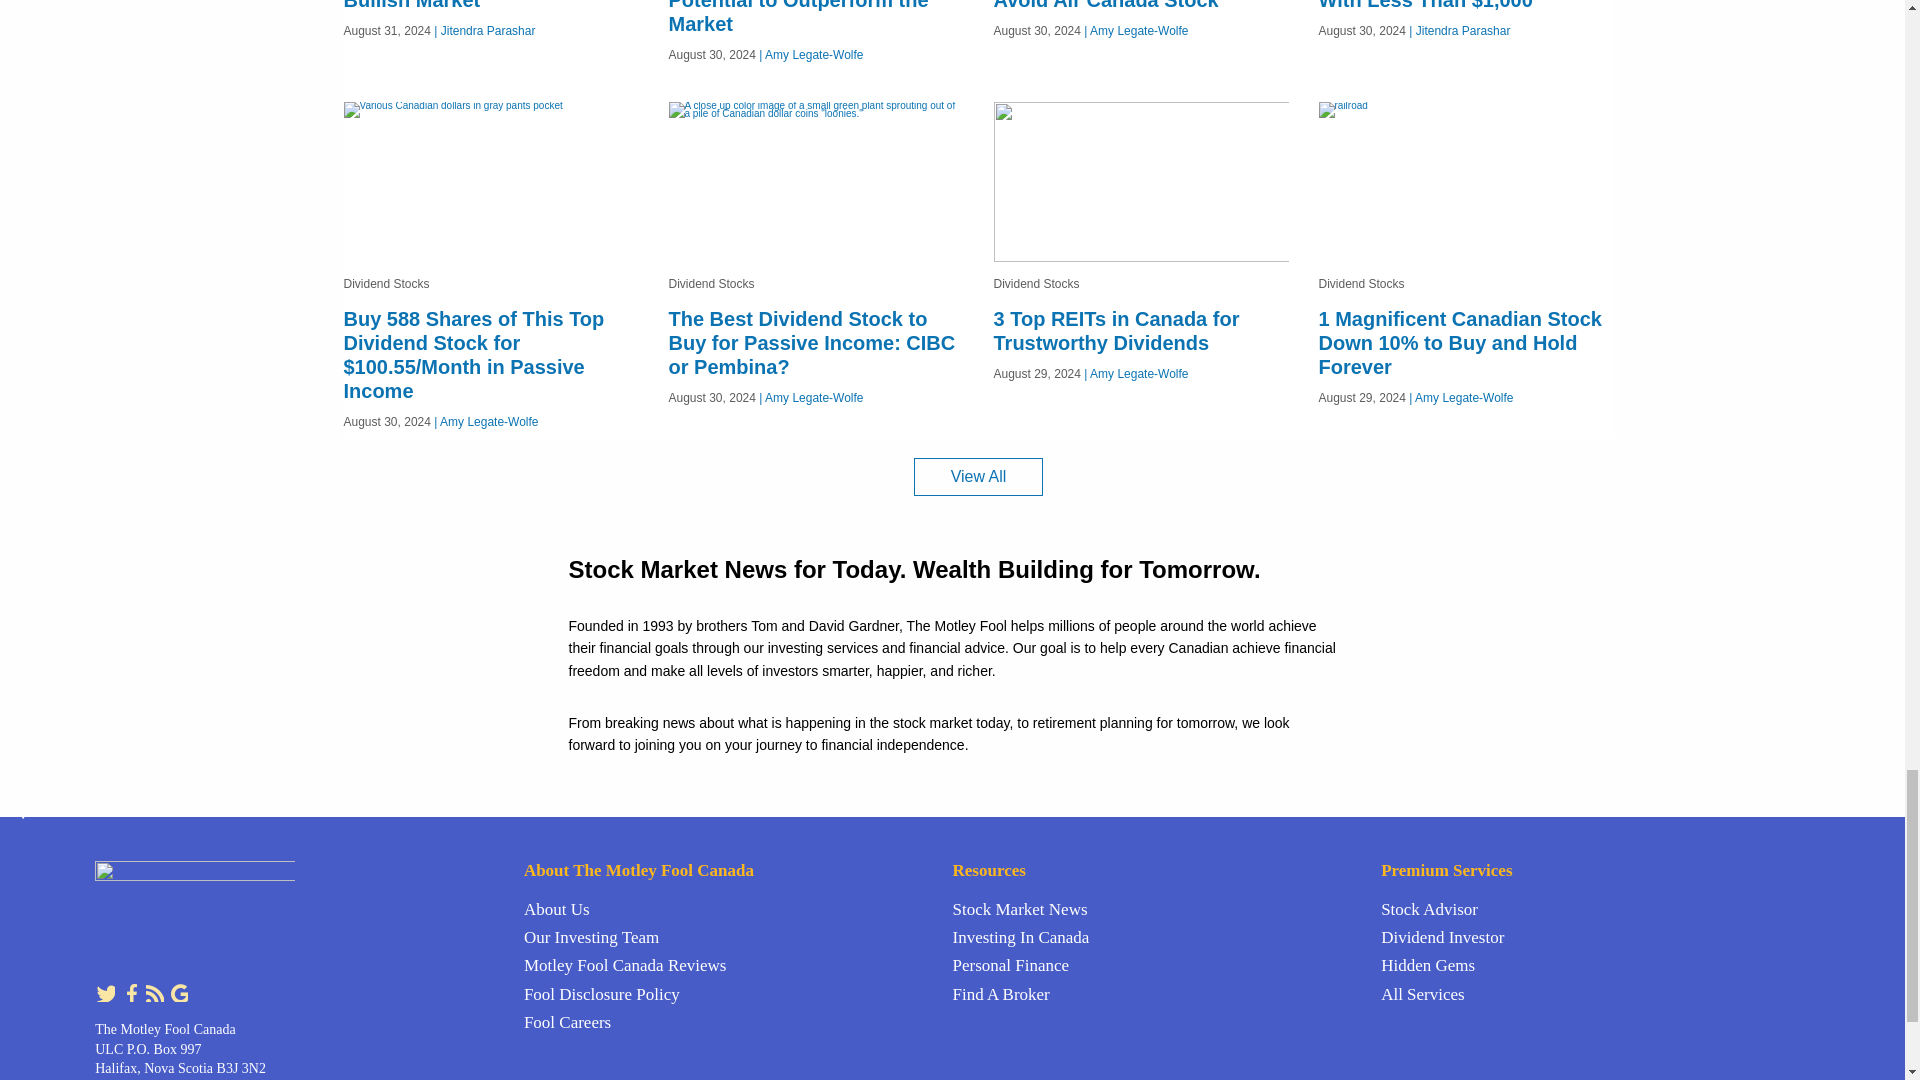 The width and height of the screenshot is (1920, 1080). What do you see at coordinates (178, 991) in the screenshot?
I see `Follow us on Google News` at bounding box center [178, 991].